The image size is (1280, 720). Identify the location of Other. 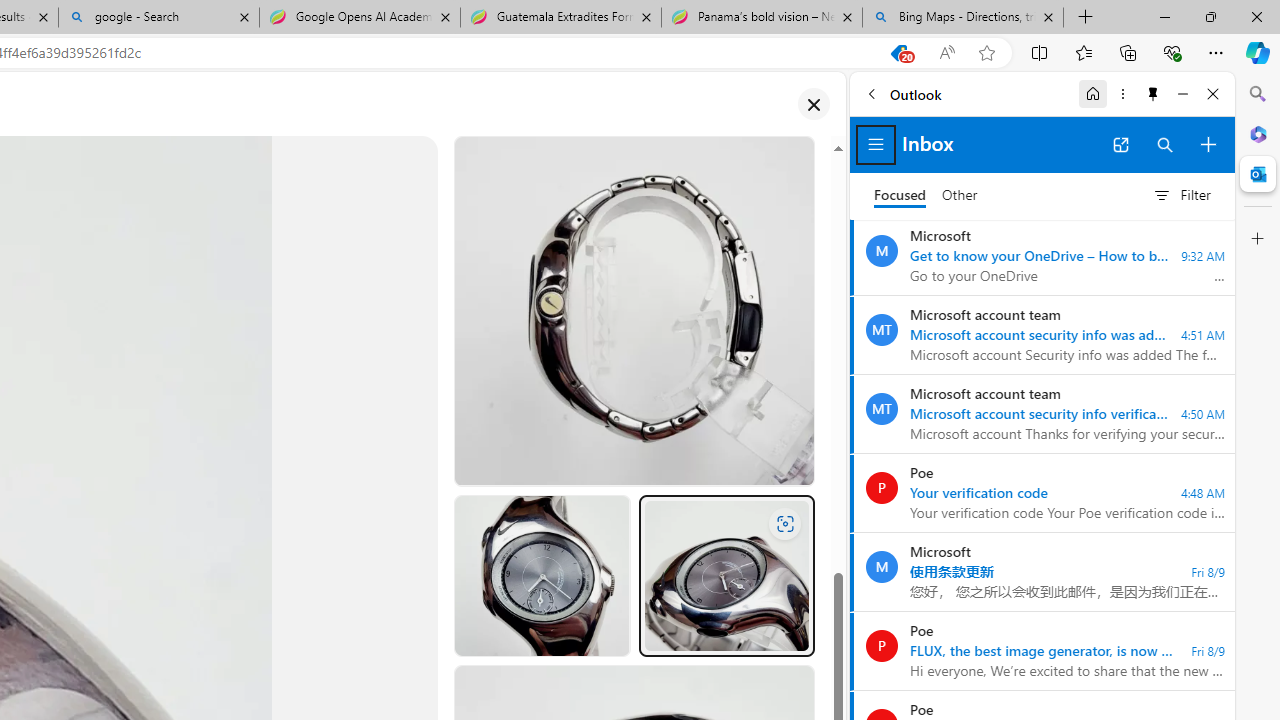
(960, 196).